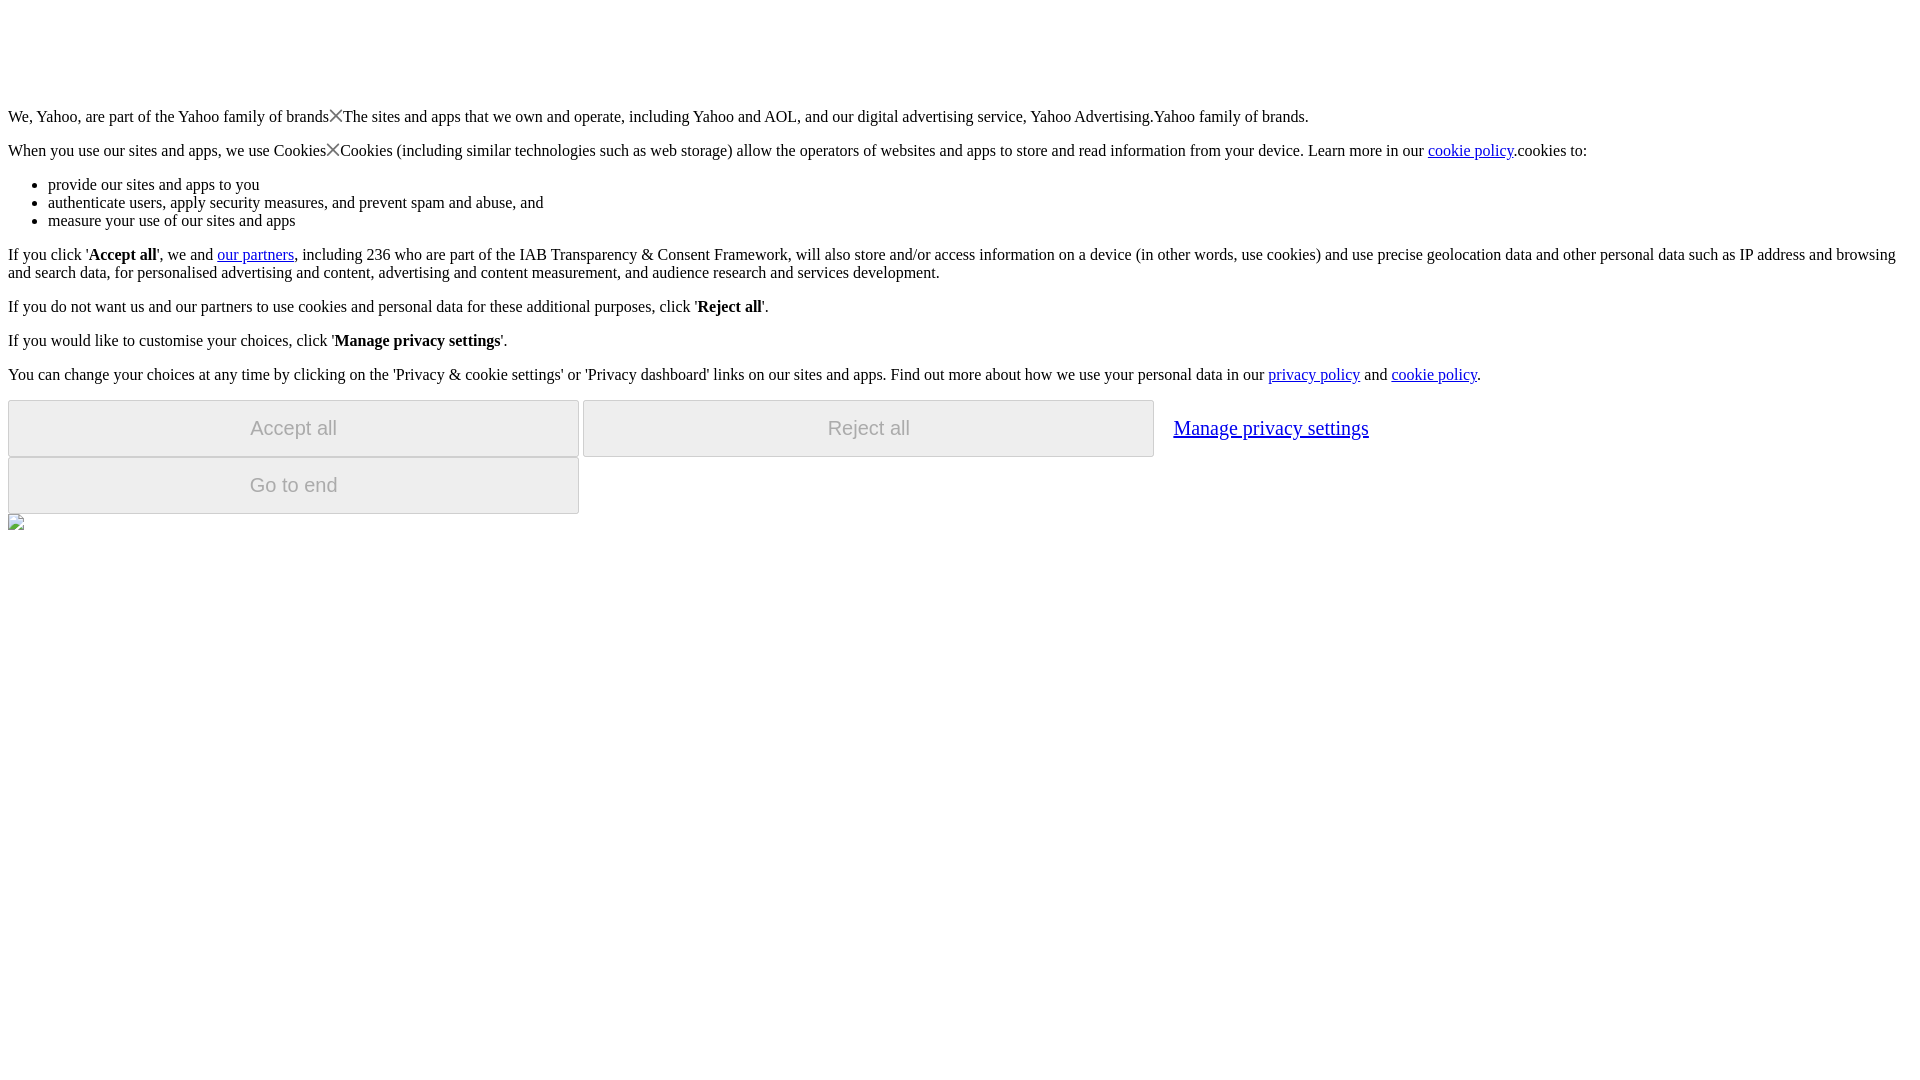 This screenshot has width=1920, height=1080. I want to click on Go to end, so click(293, 485).